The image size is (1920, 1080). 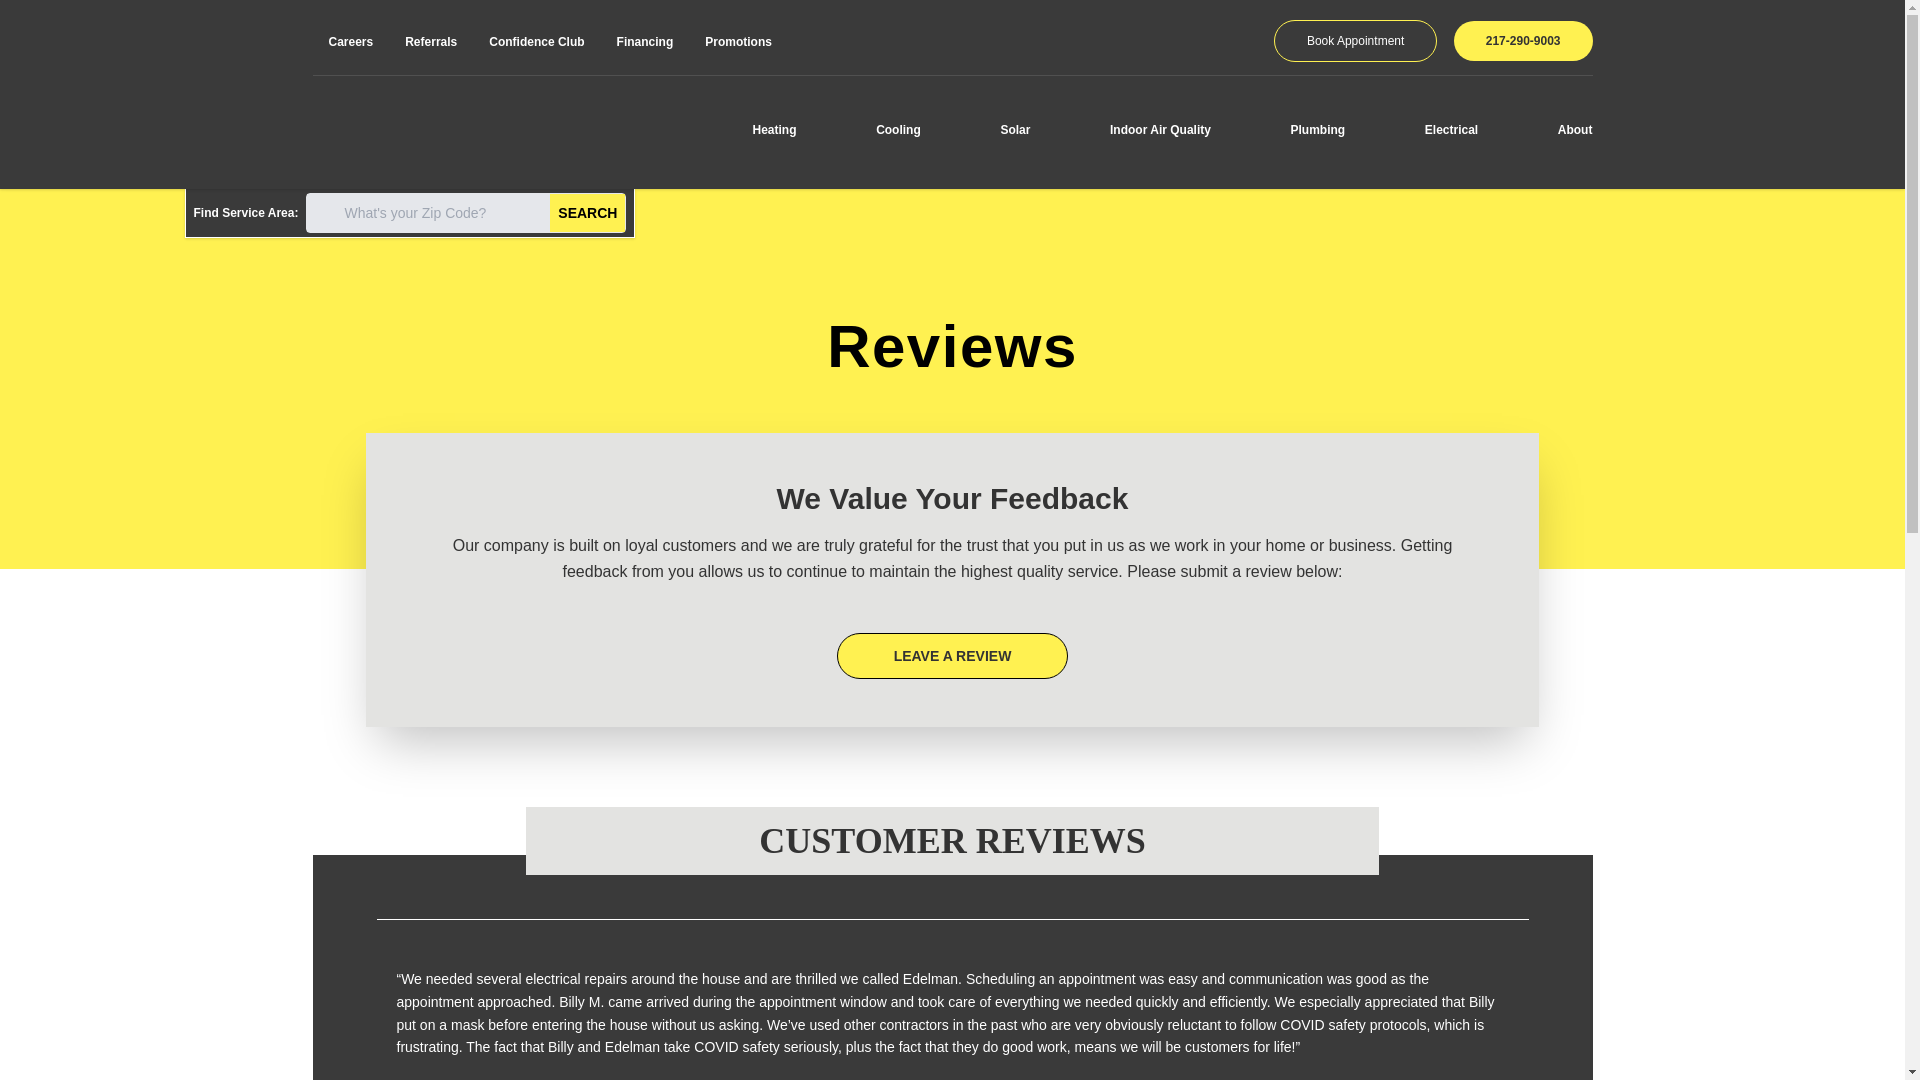 I want to click on Promotions, so click(x=738, y=41).